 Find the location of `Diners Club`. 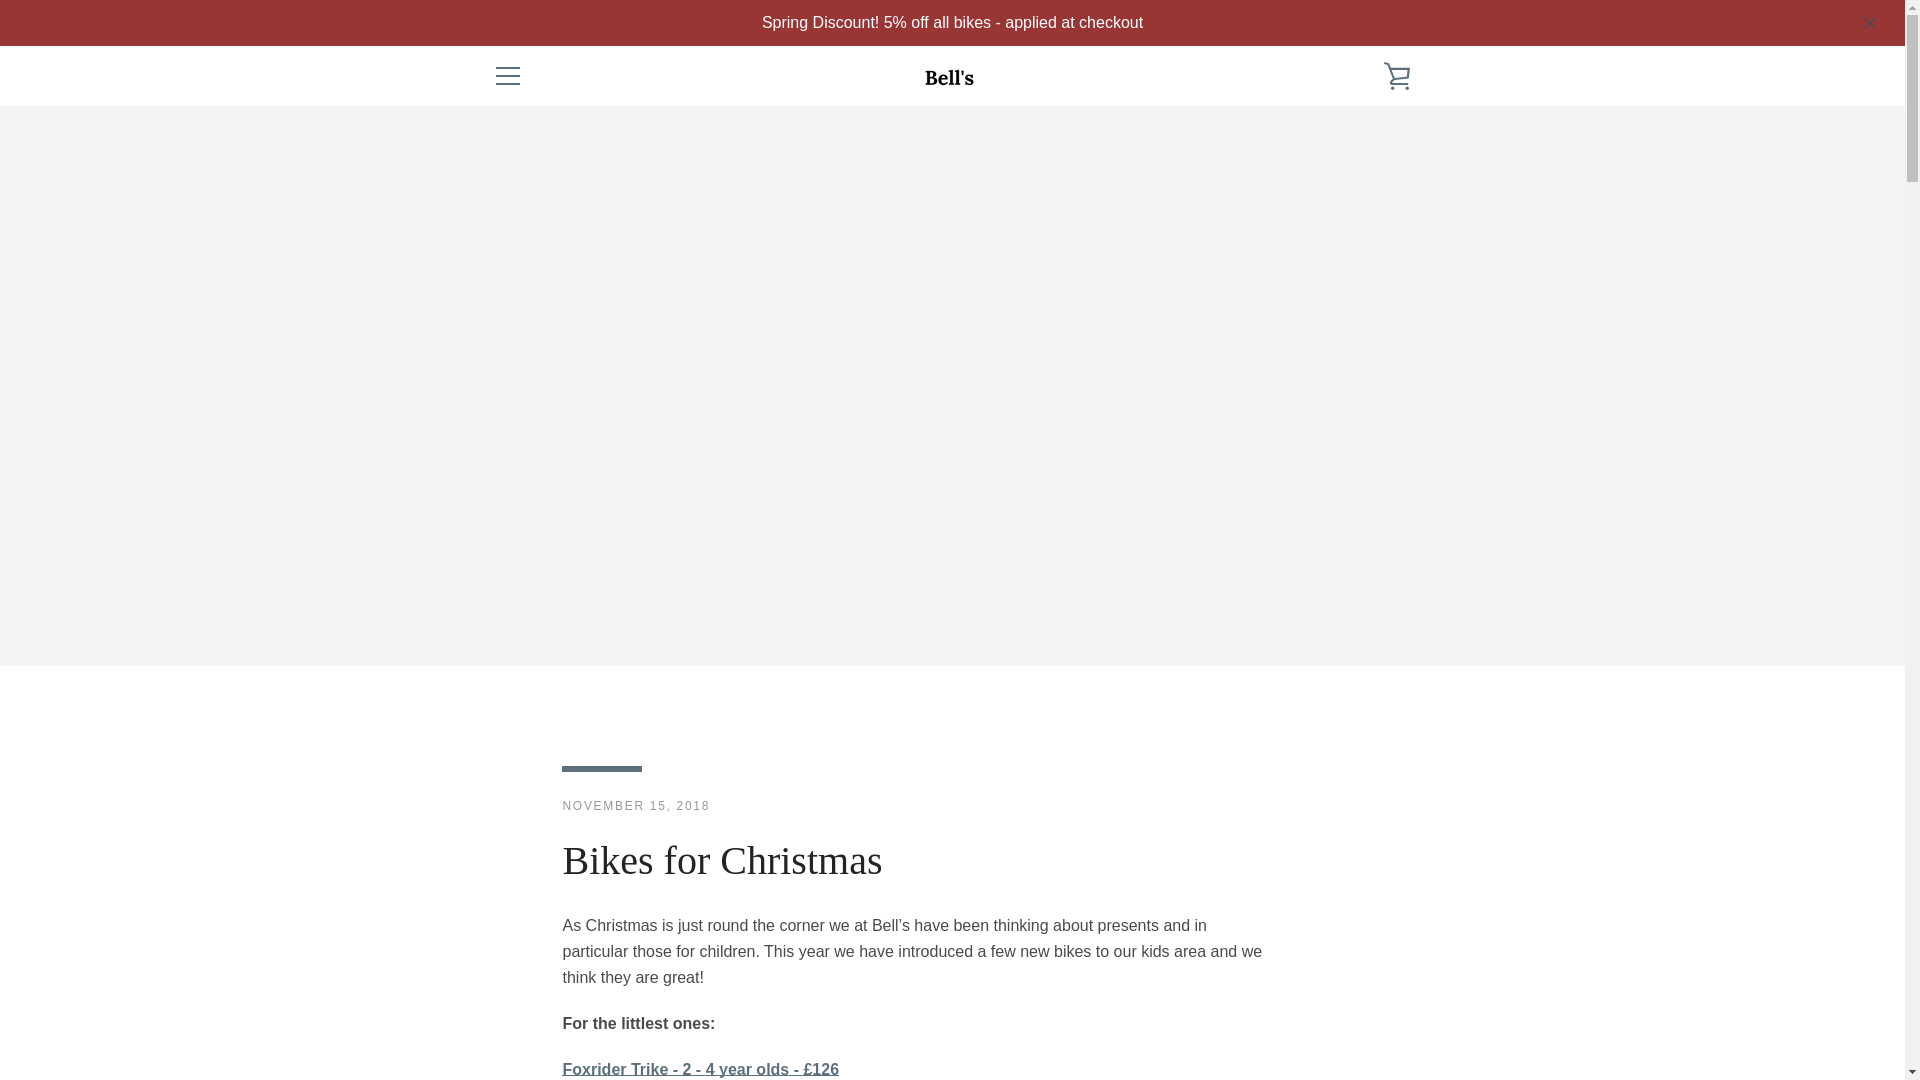

Diners Club is located at coordinates (1211, 995).